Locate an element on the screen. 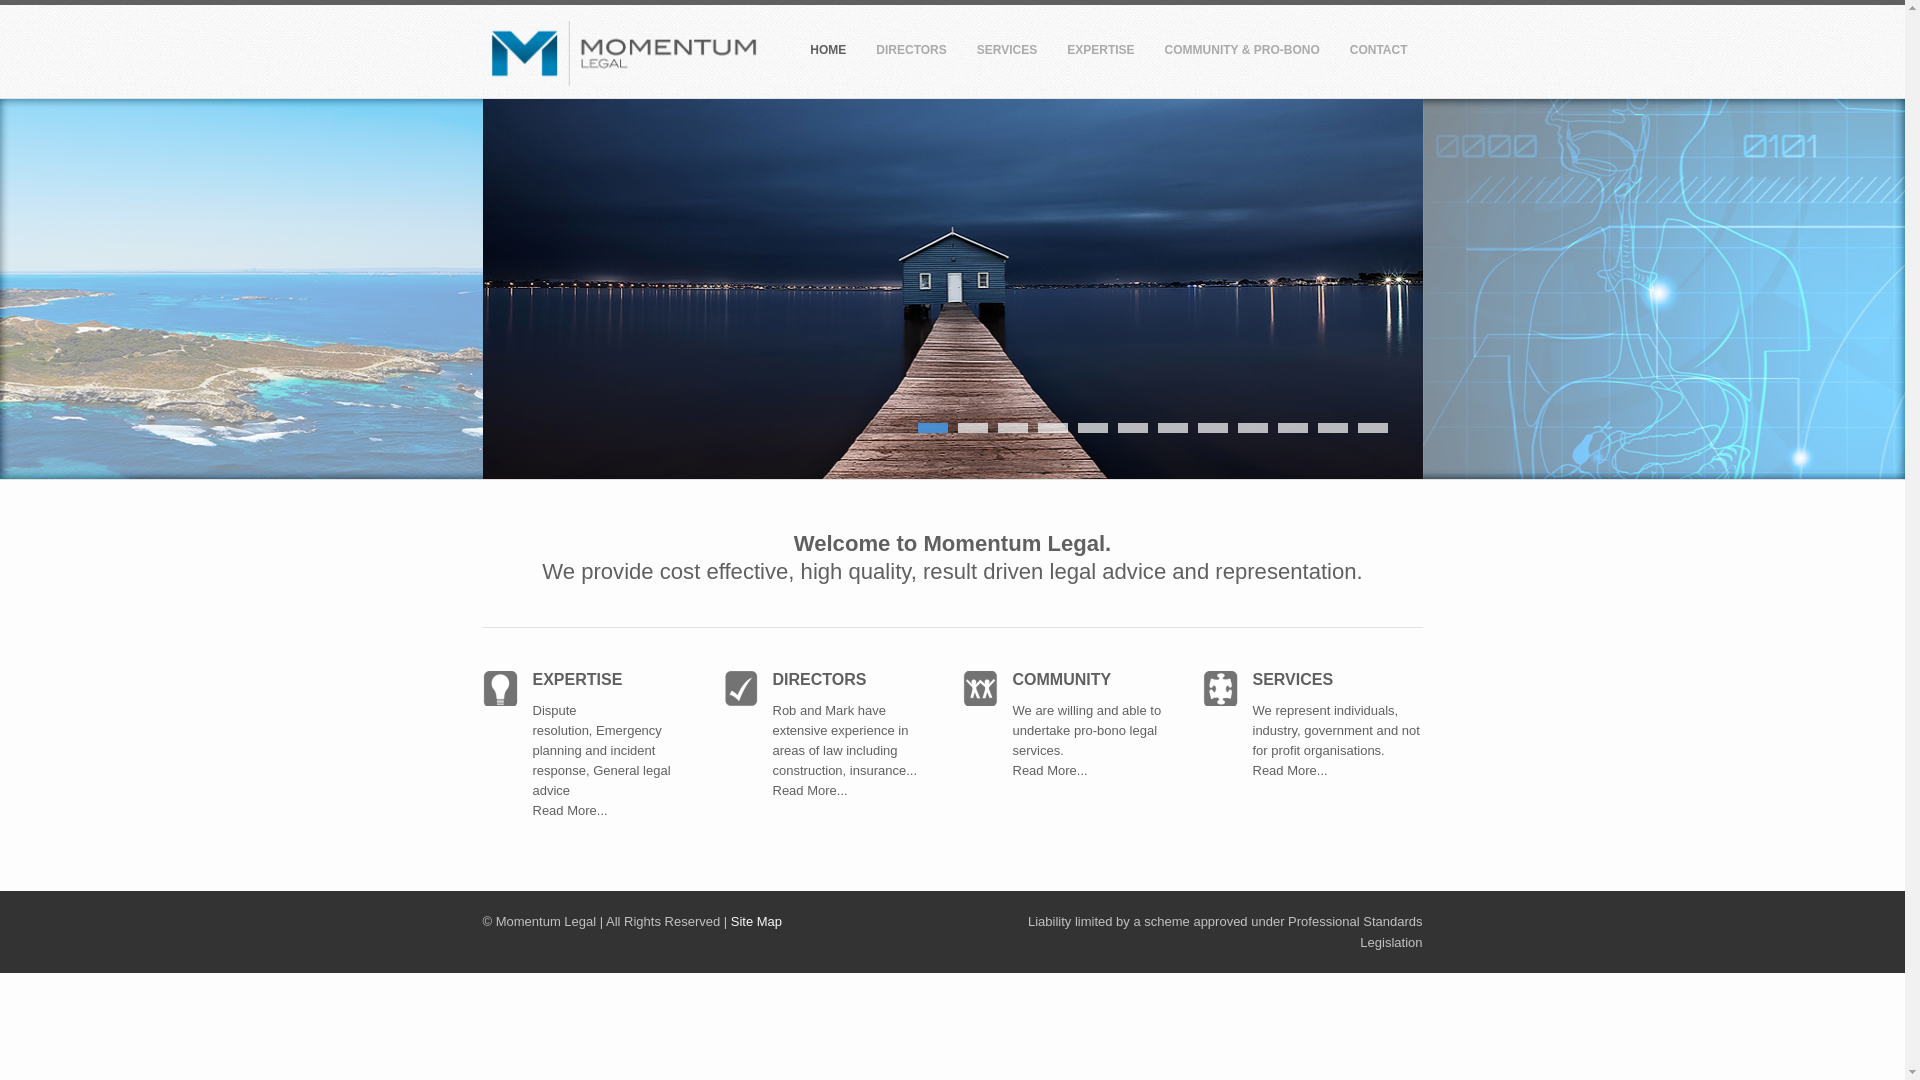 The width and height of the screenshot is (1920, 1080). HOME is located at coordinates (828, 54).